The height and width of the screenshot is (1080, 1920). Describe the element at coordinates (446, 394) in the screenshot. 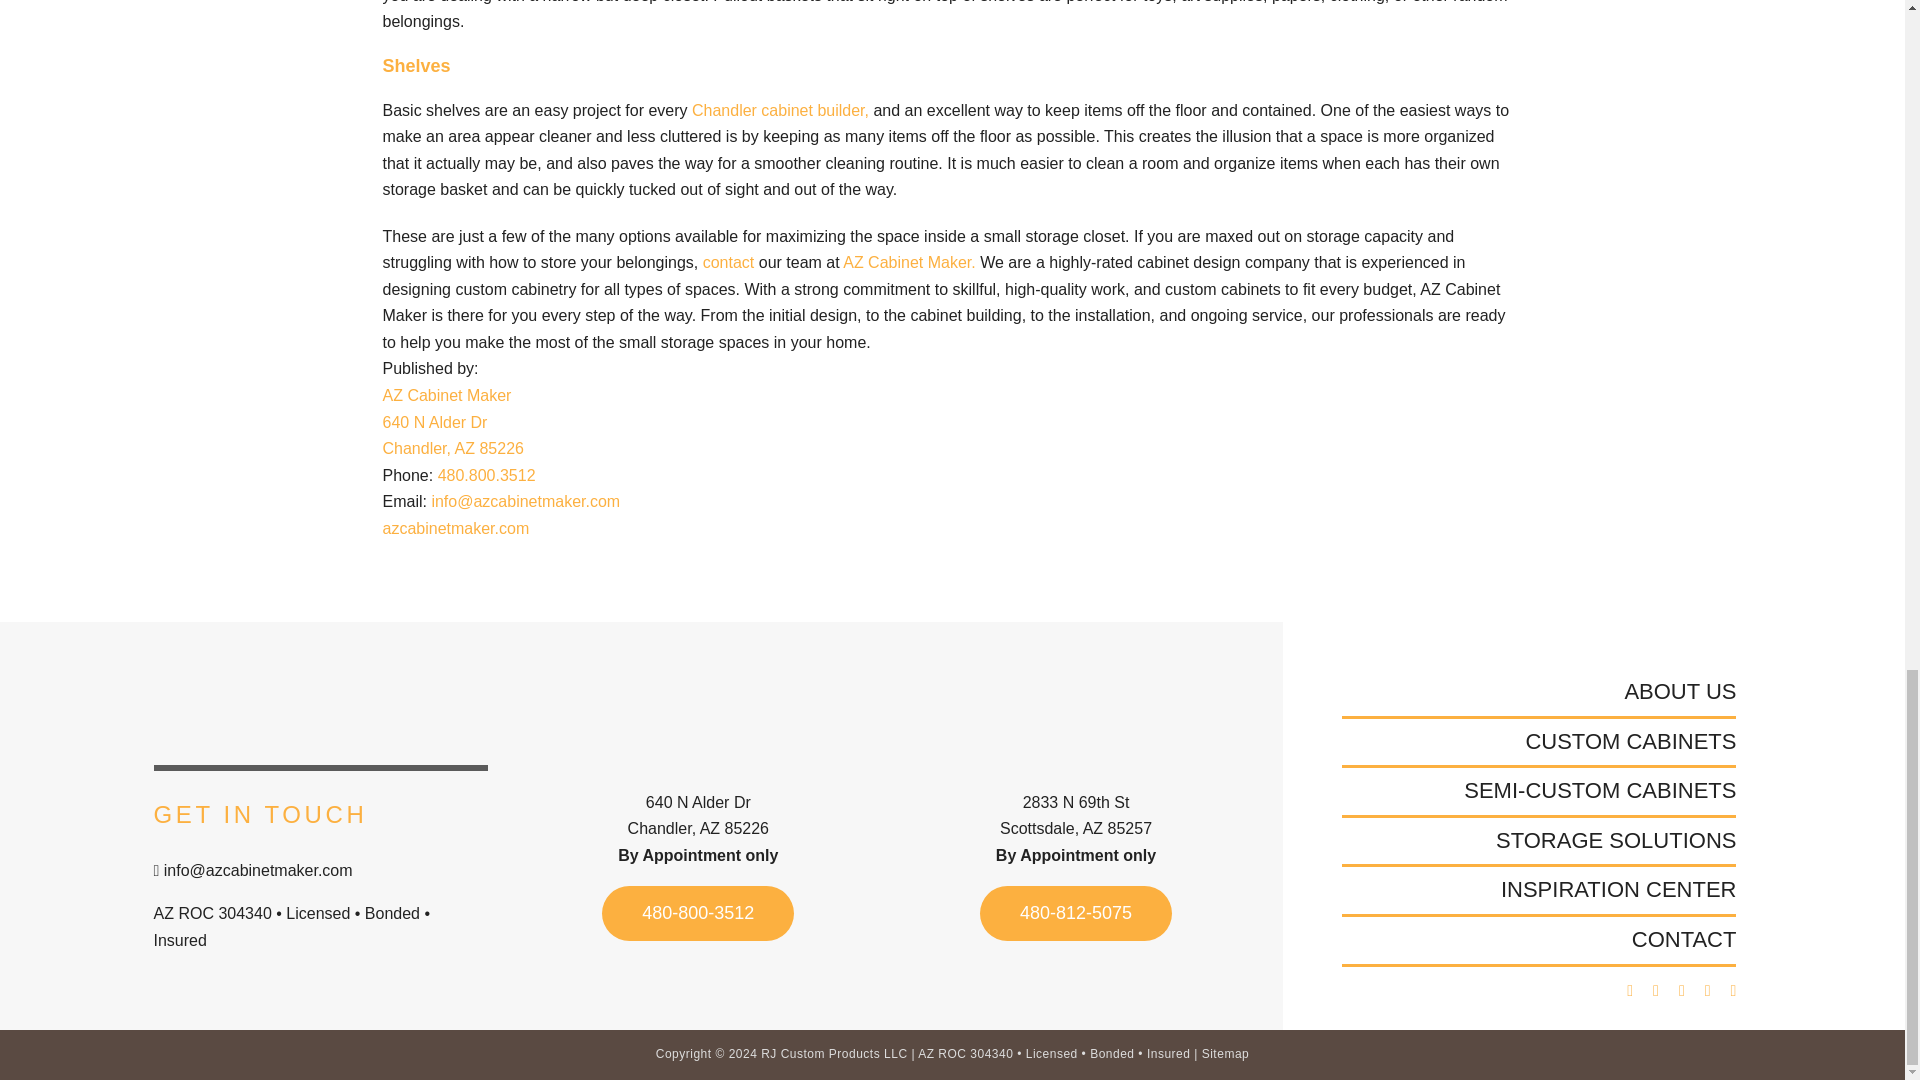

I see `C` at that location.